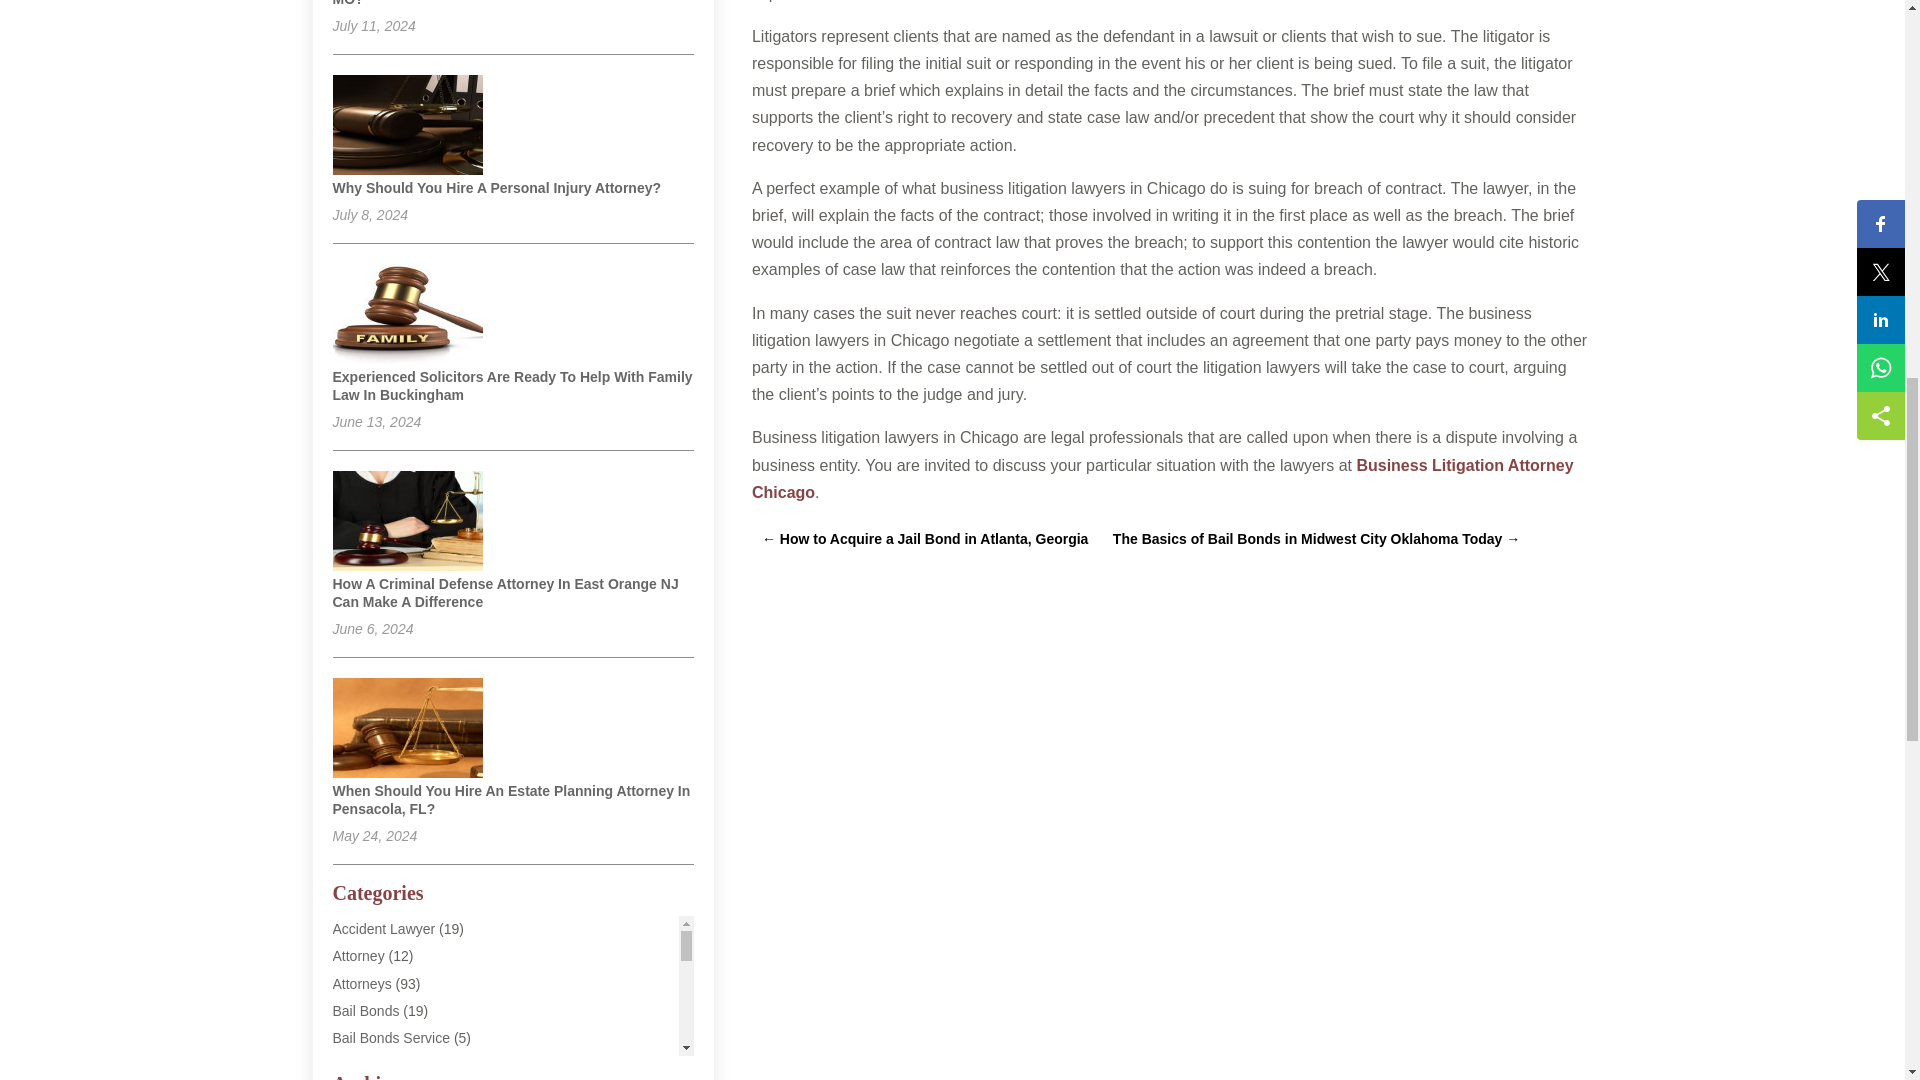  What do you see at coordinates (358, 956) in the screenshot?
I see `Attorney` at bounding box center [358, 956].